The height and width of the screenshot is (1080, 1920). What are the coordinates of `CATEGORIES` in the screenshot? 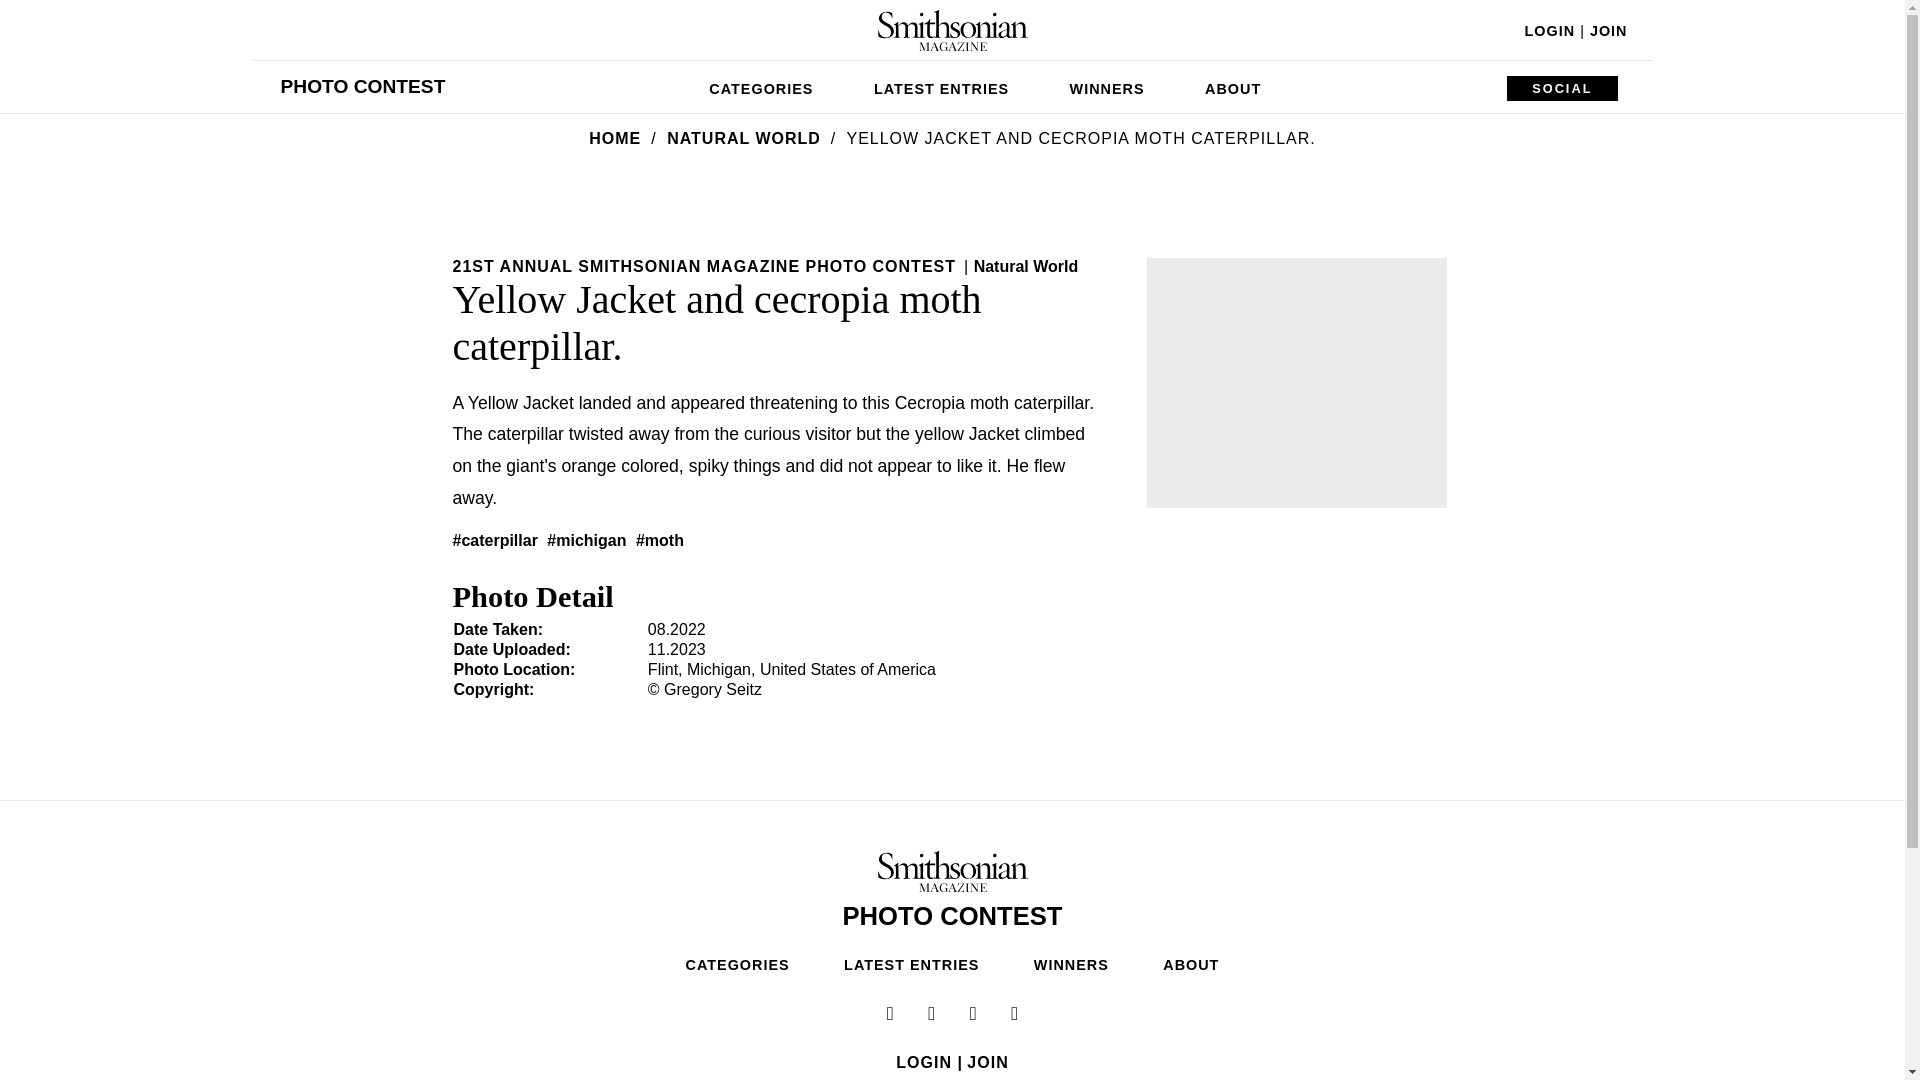 It's located at (761, 86).